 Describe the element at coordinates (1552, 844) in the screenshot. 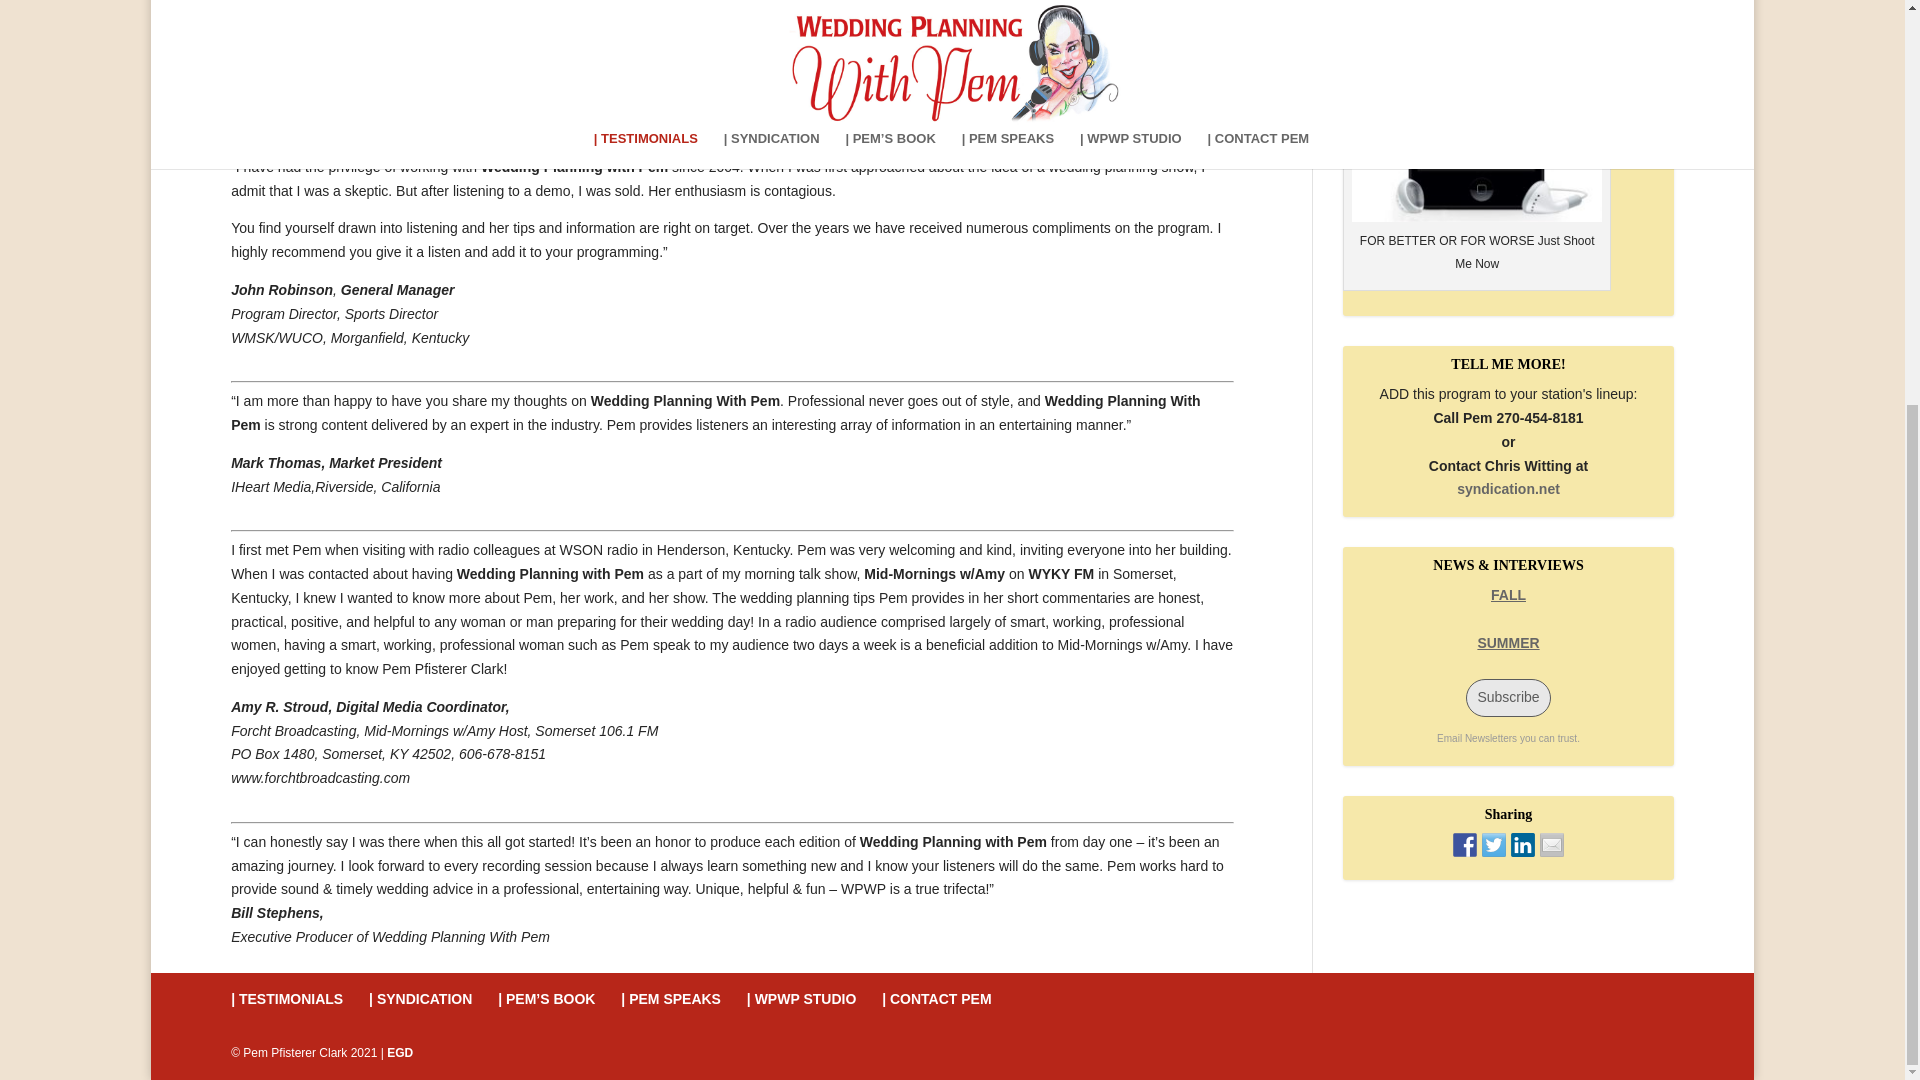

I see `Share by email` at that location.